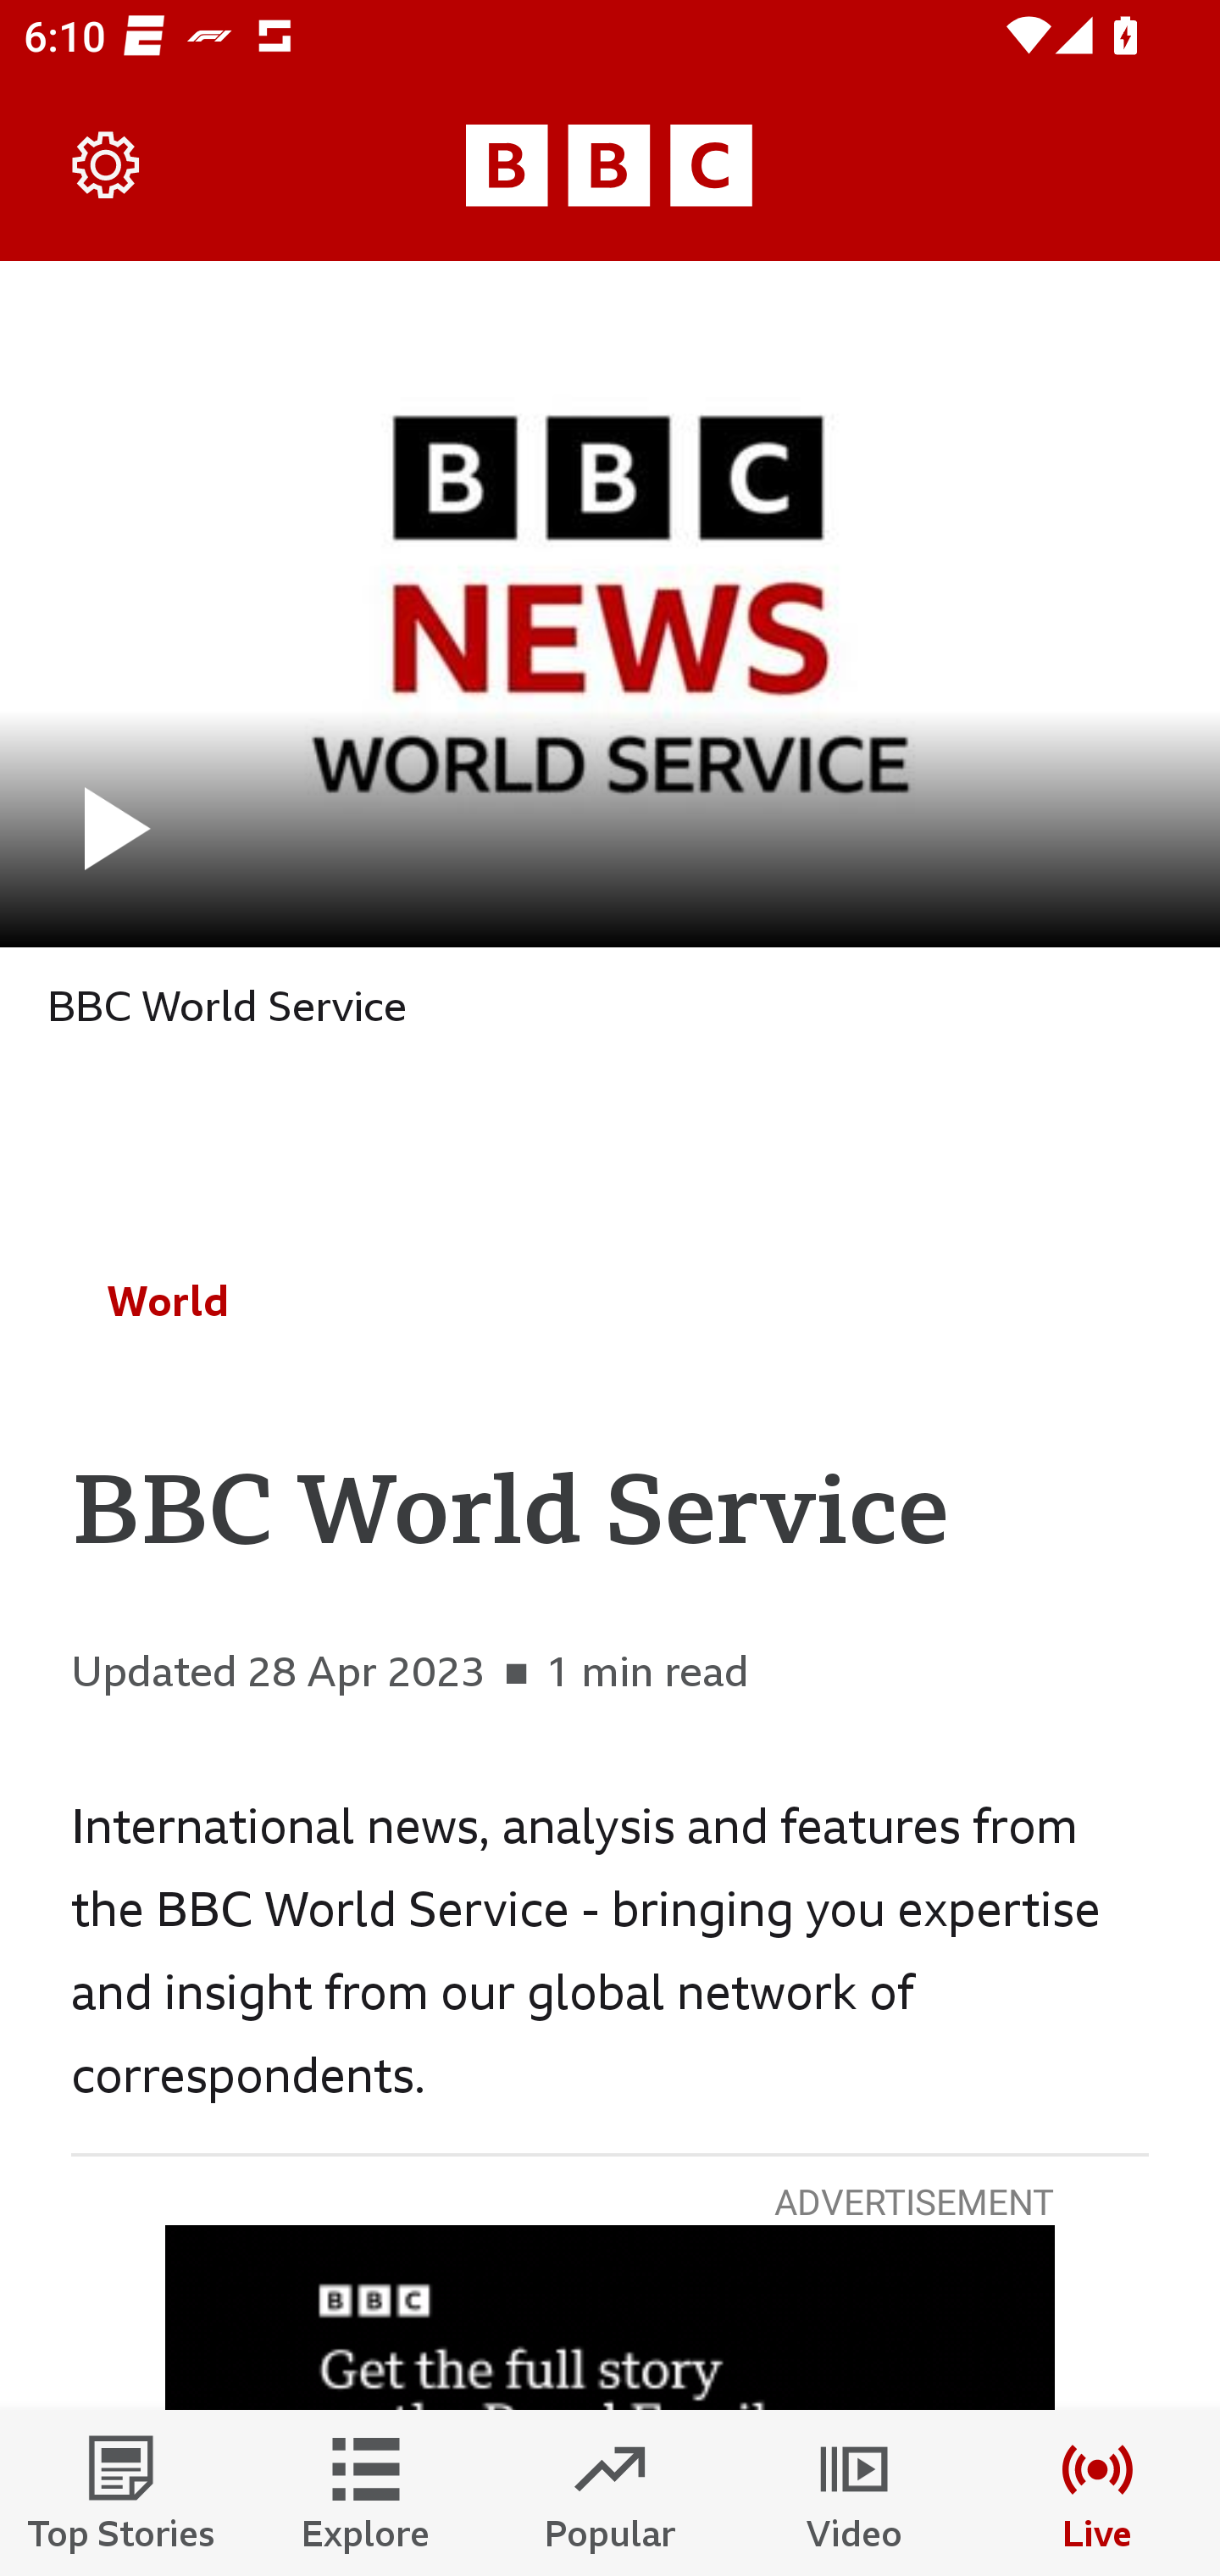 The image size is (1220, 2576). I want to click on Explore, so click(366, 2493).